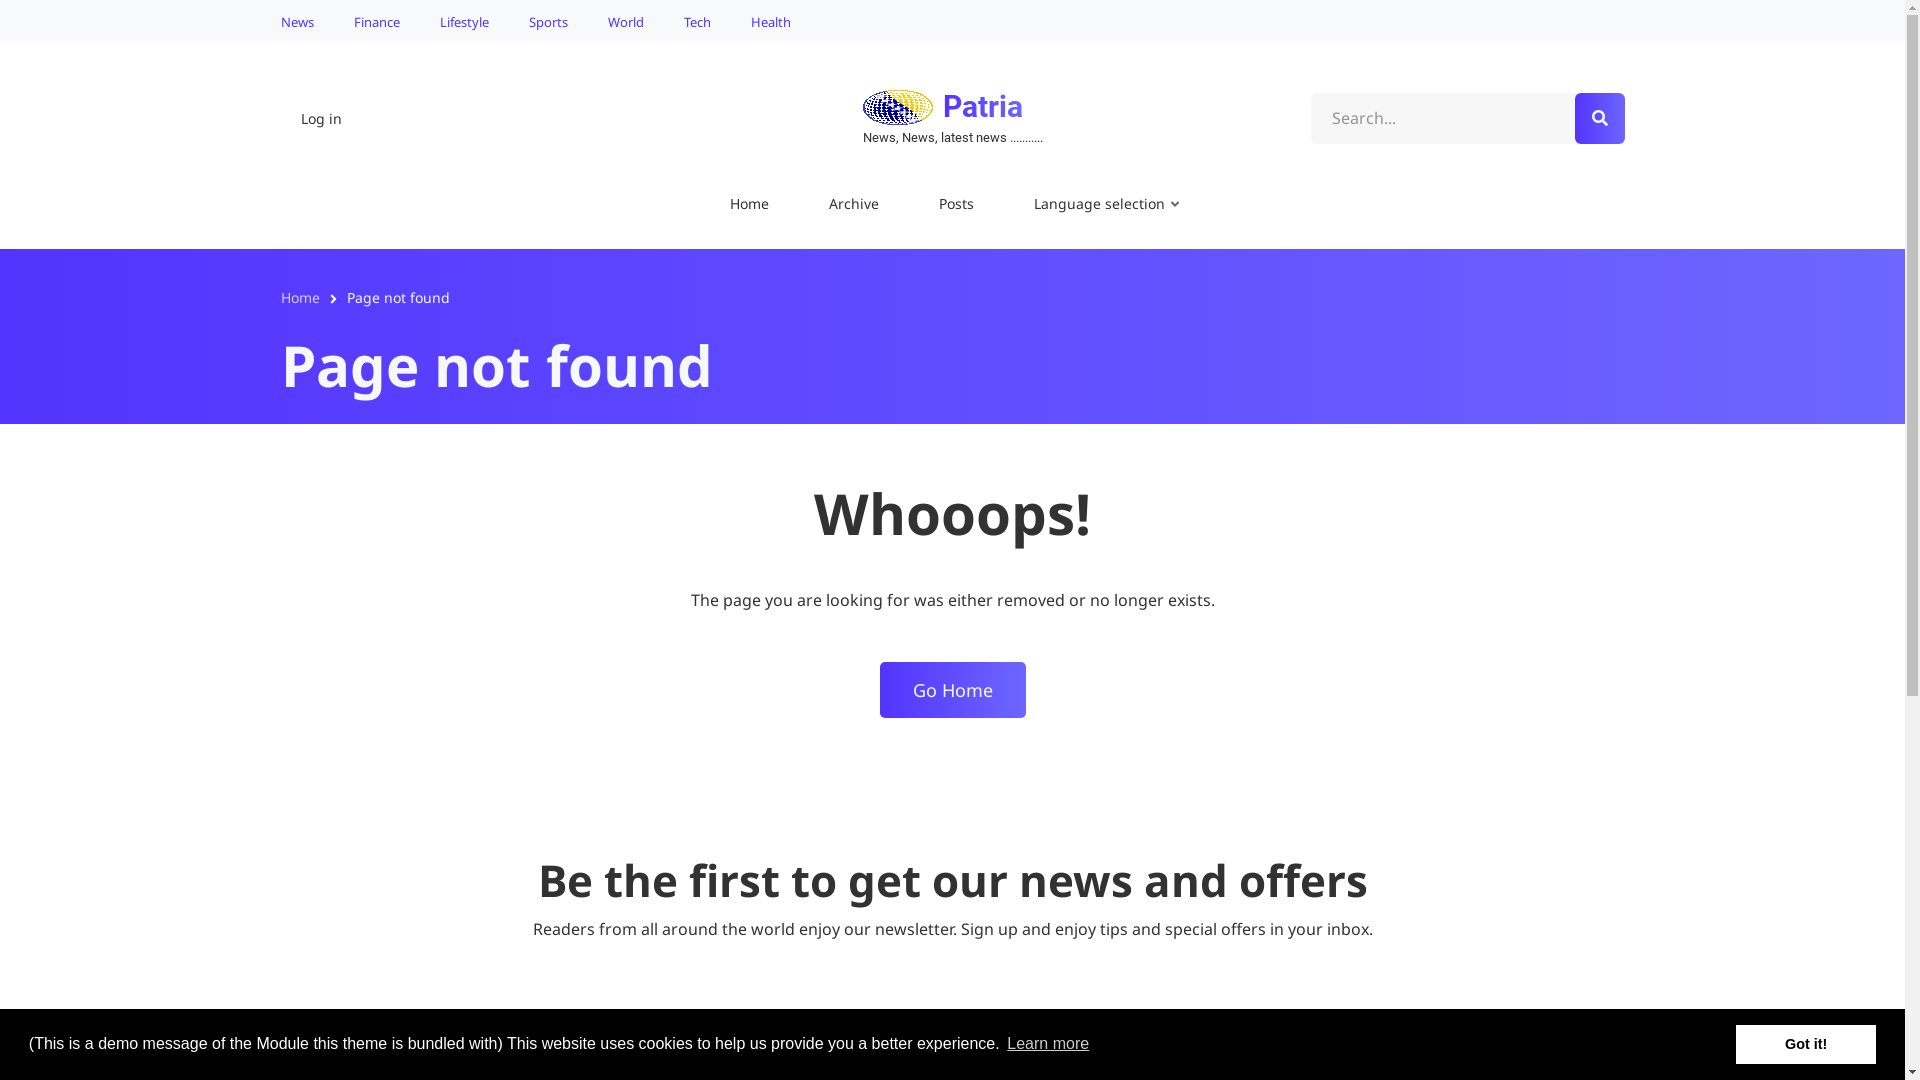  I want to click on Go Home, so click(953, 690).